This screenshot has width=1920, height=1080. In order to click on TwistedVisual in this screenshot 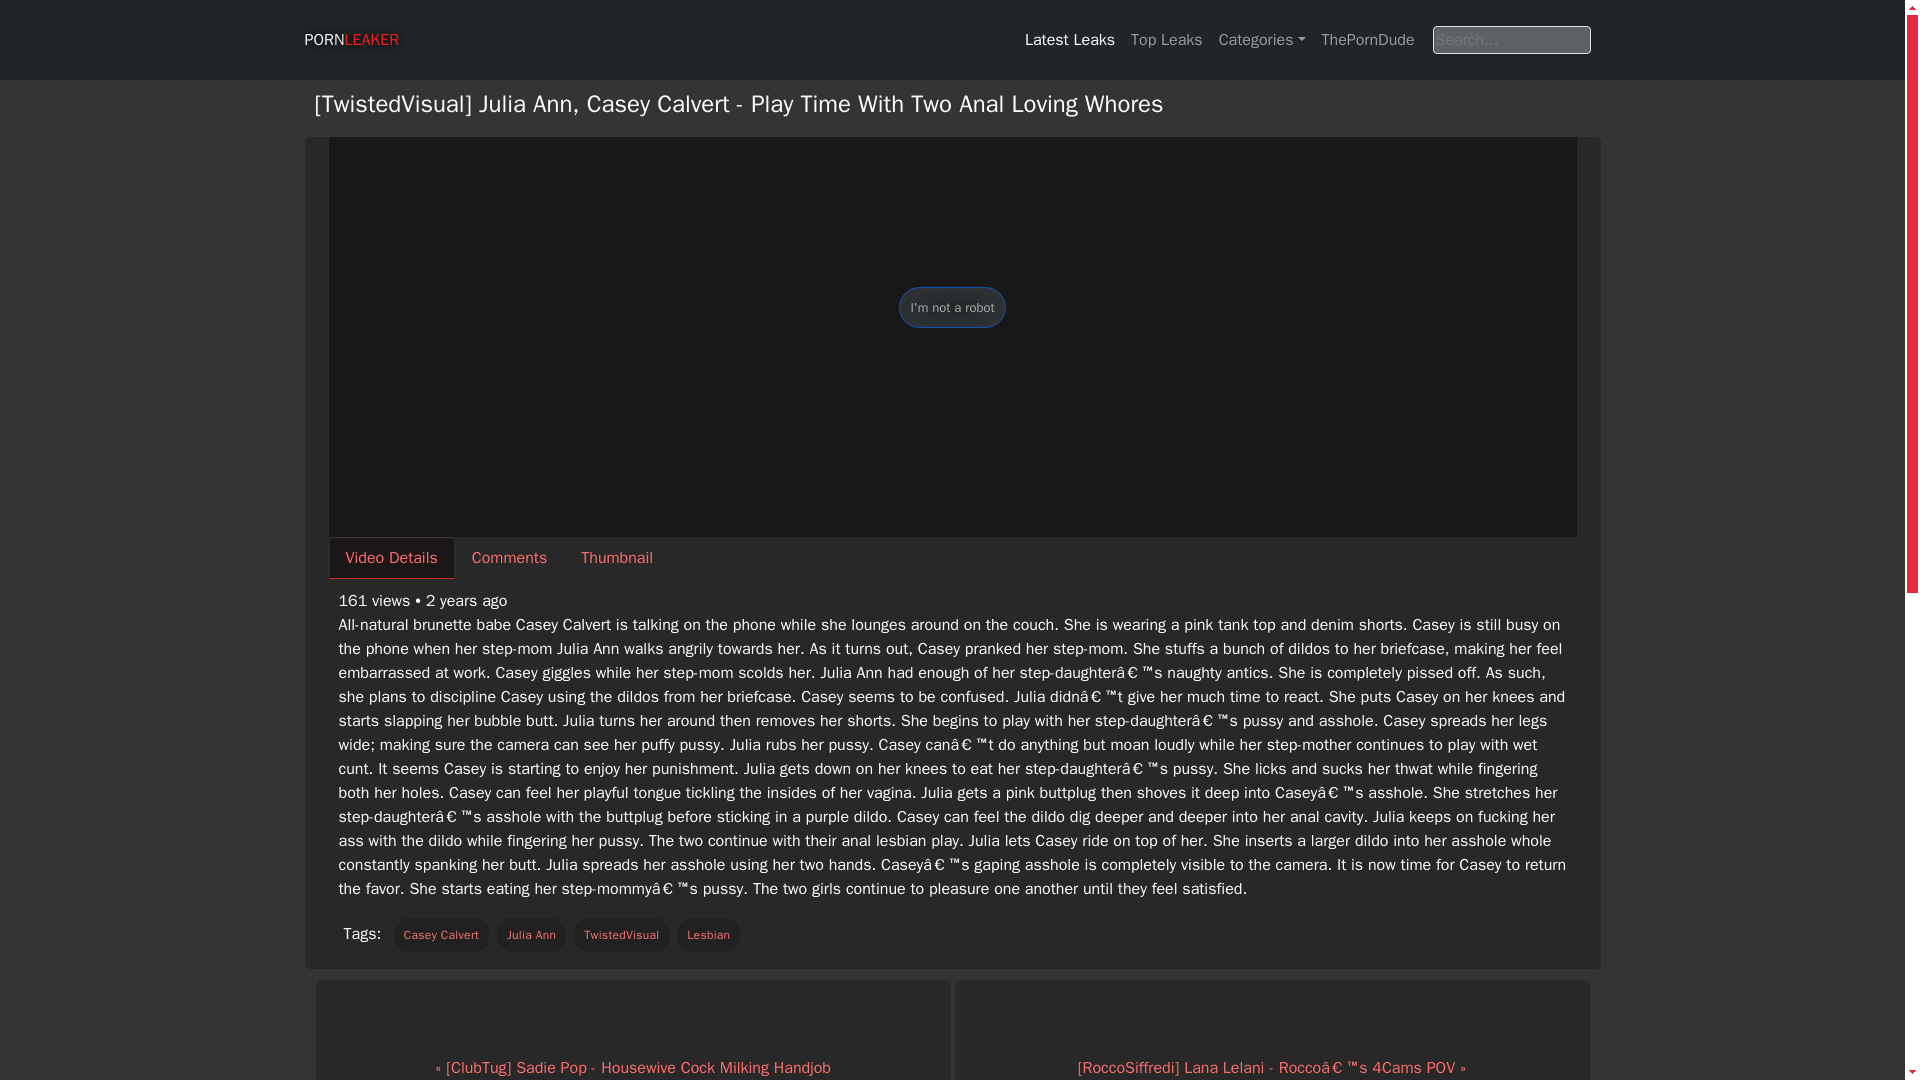, I will do `click(621, 934)`.